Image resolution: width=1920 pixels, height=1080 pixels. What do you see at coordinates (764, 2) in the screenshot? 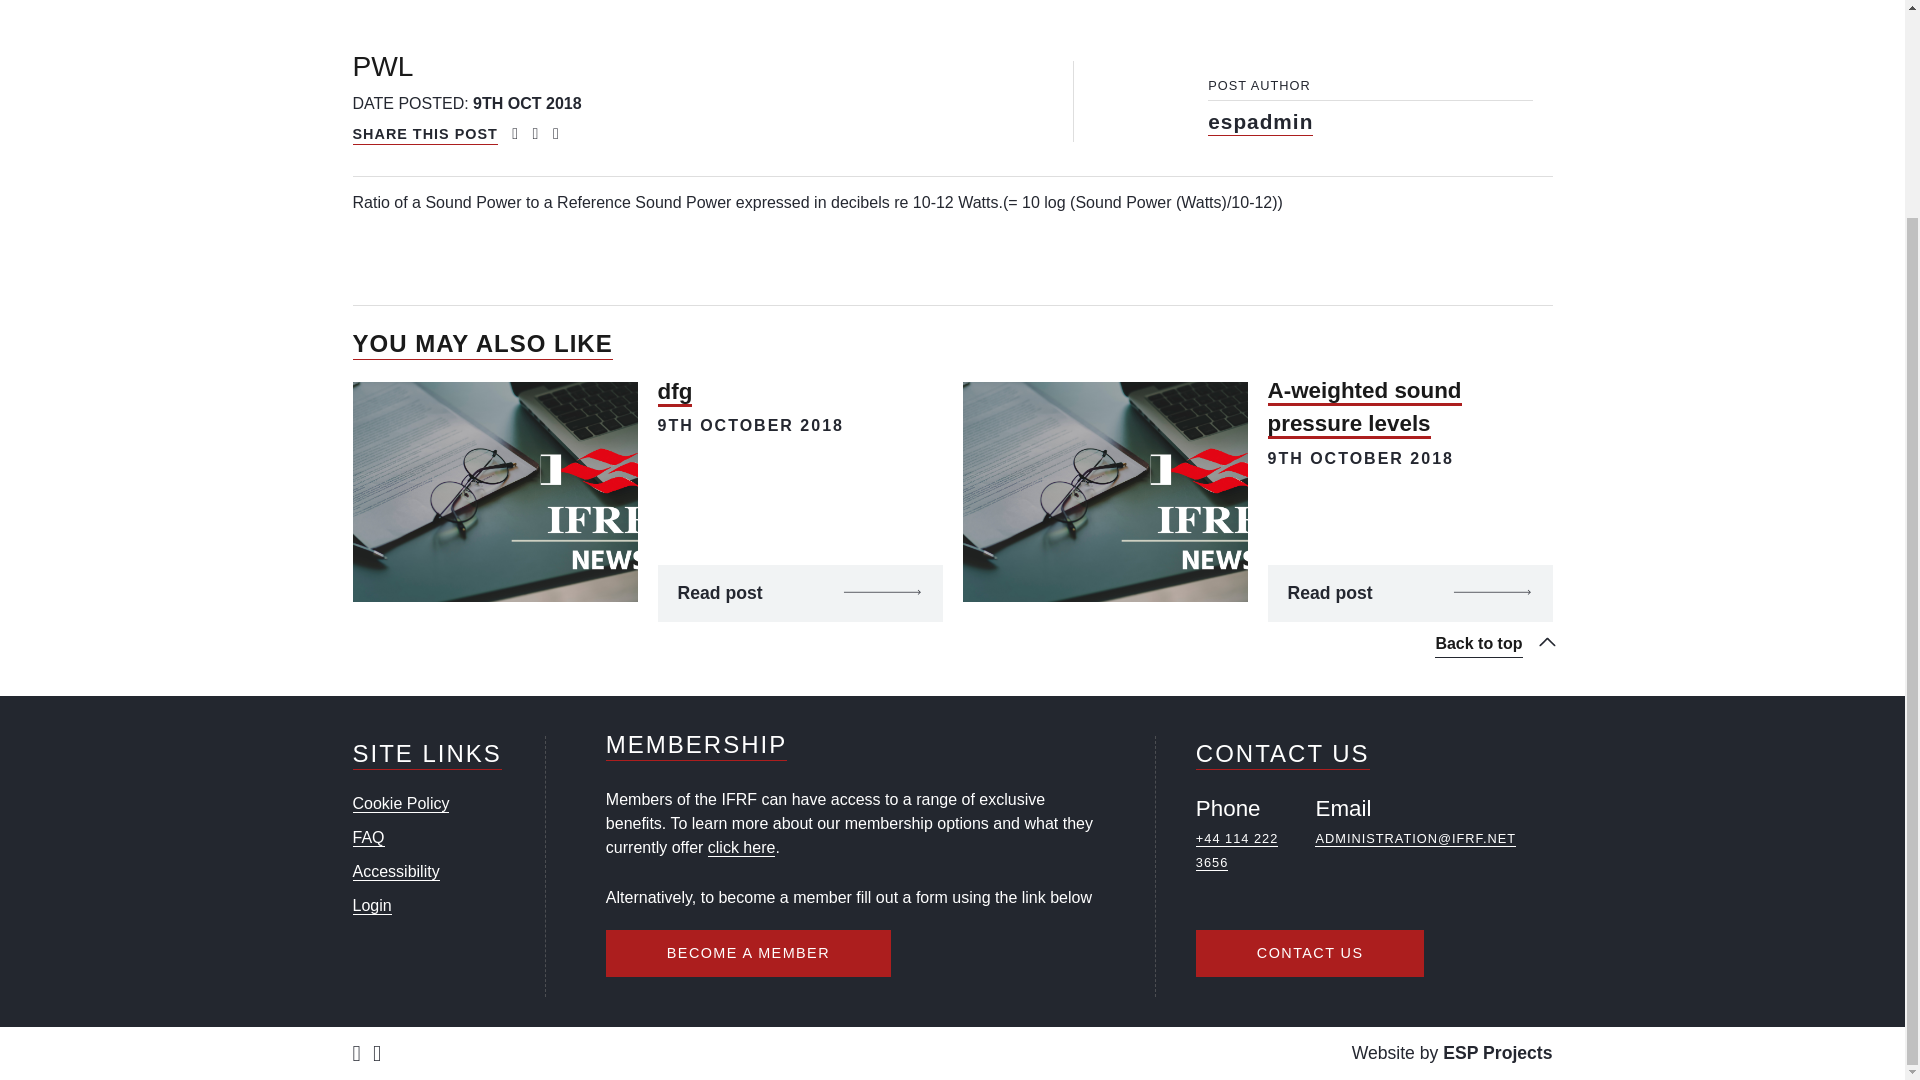
I see `Glossary` at bounding box center [764, 2].